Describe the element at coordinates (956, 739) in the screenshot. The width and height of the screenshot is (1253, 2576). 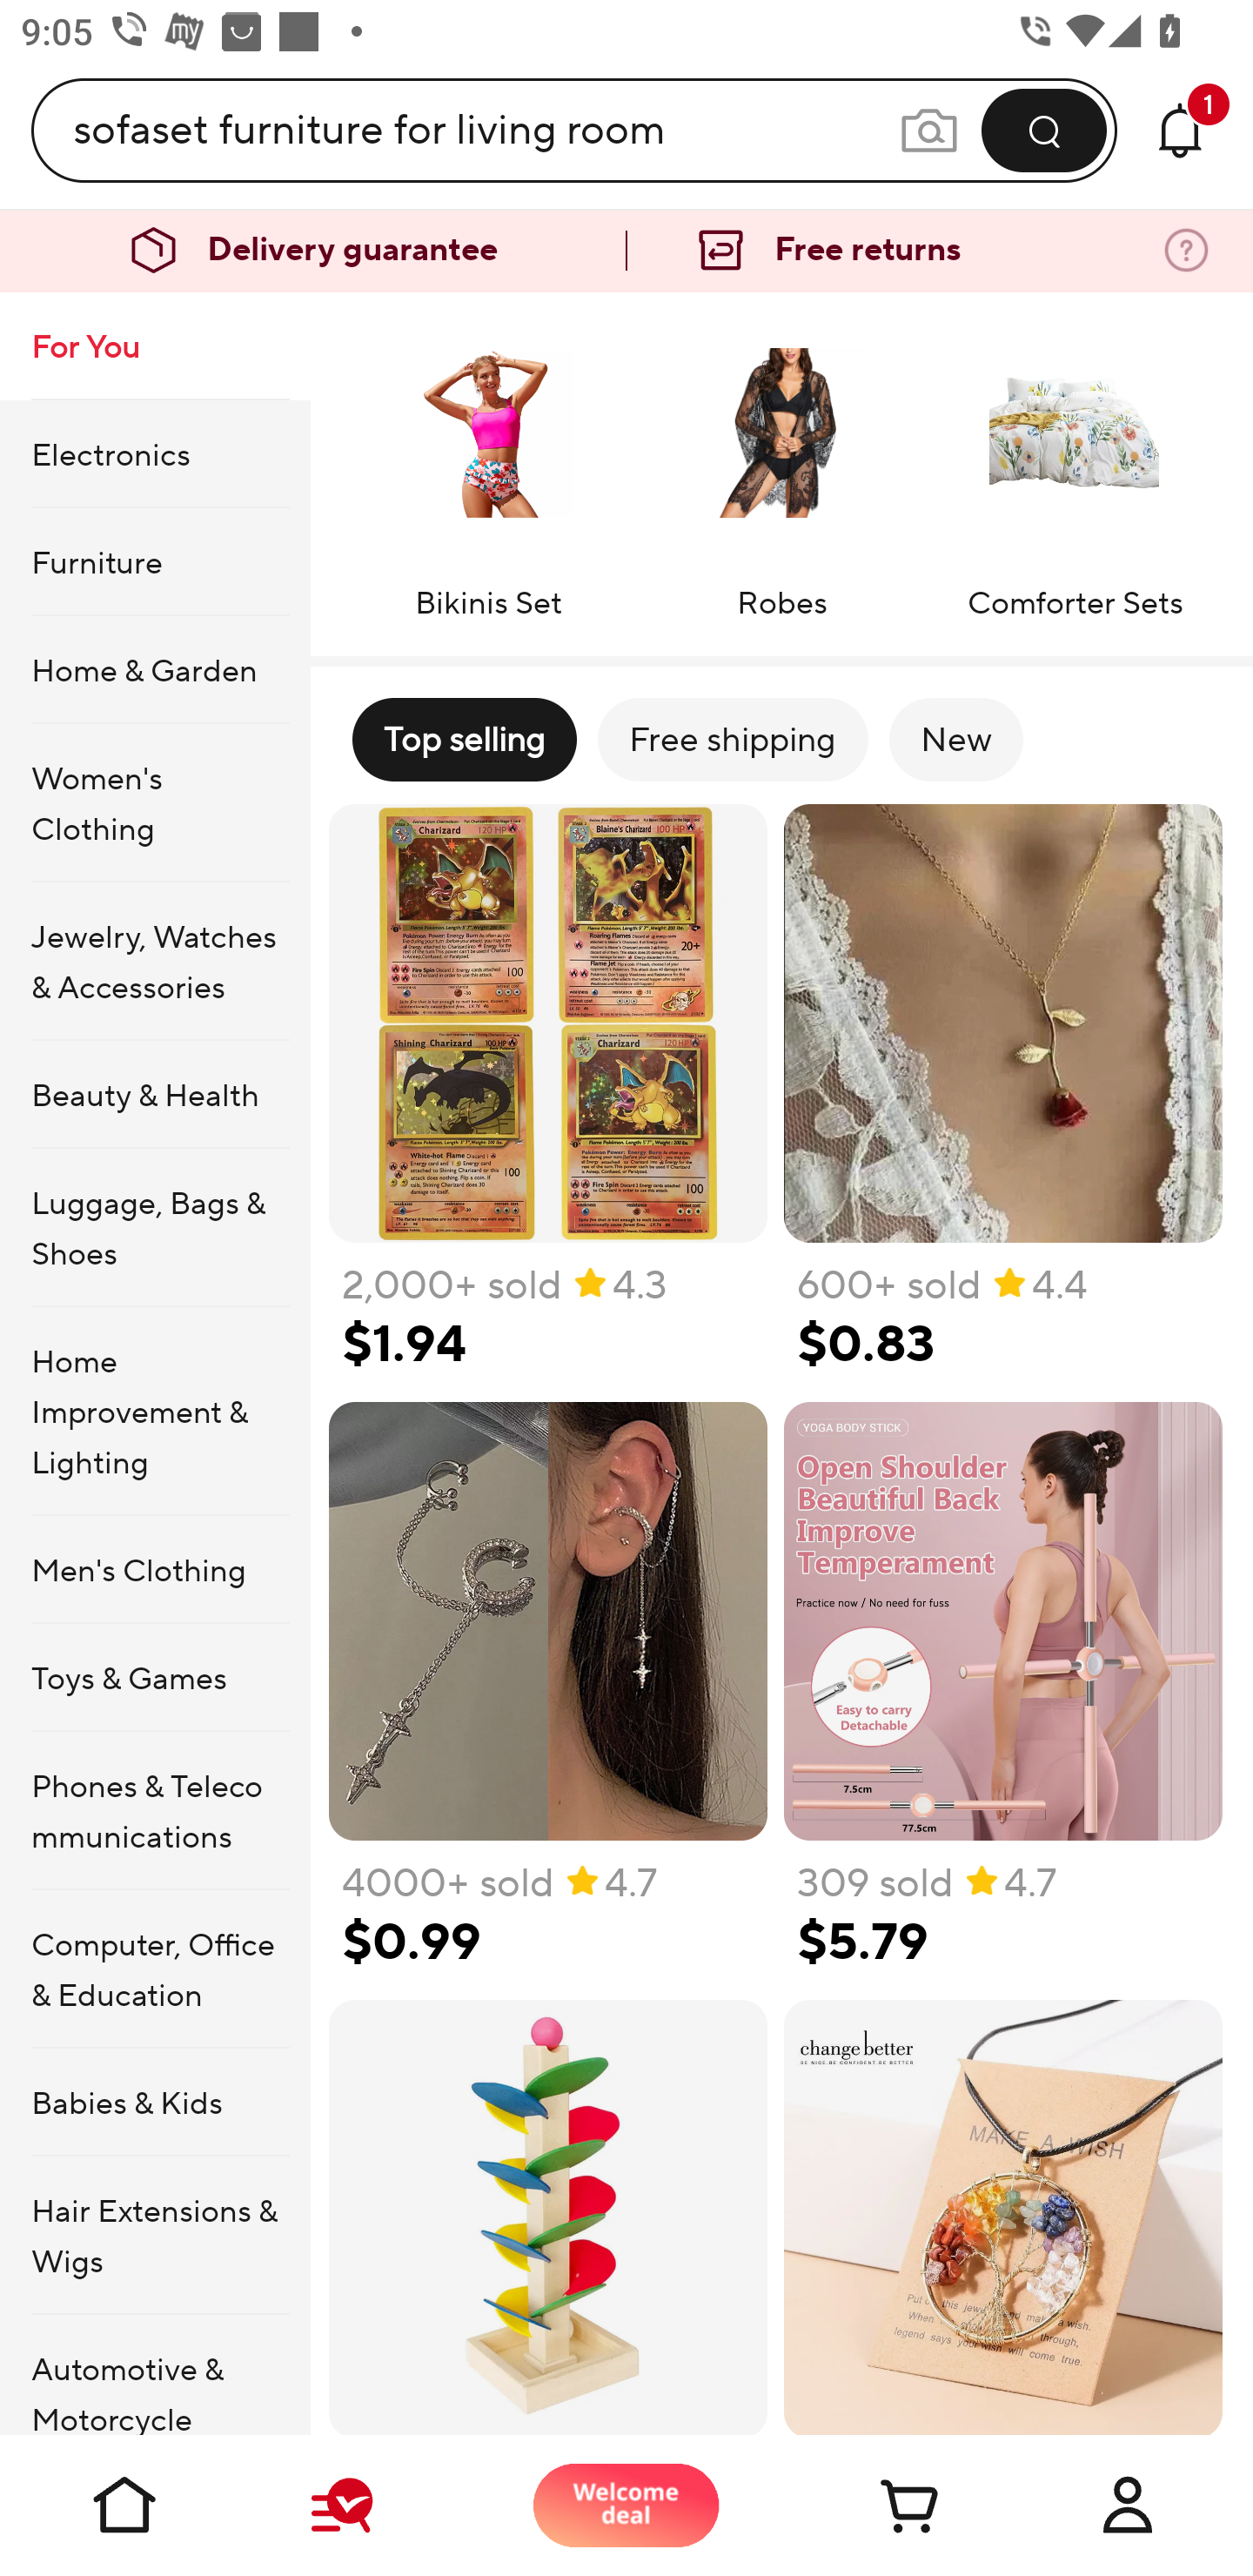
I see `New` at that location.